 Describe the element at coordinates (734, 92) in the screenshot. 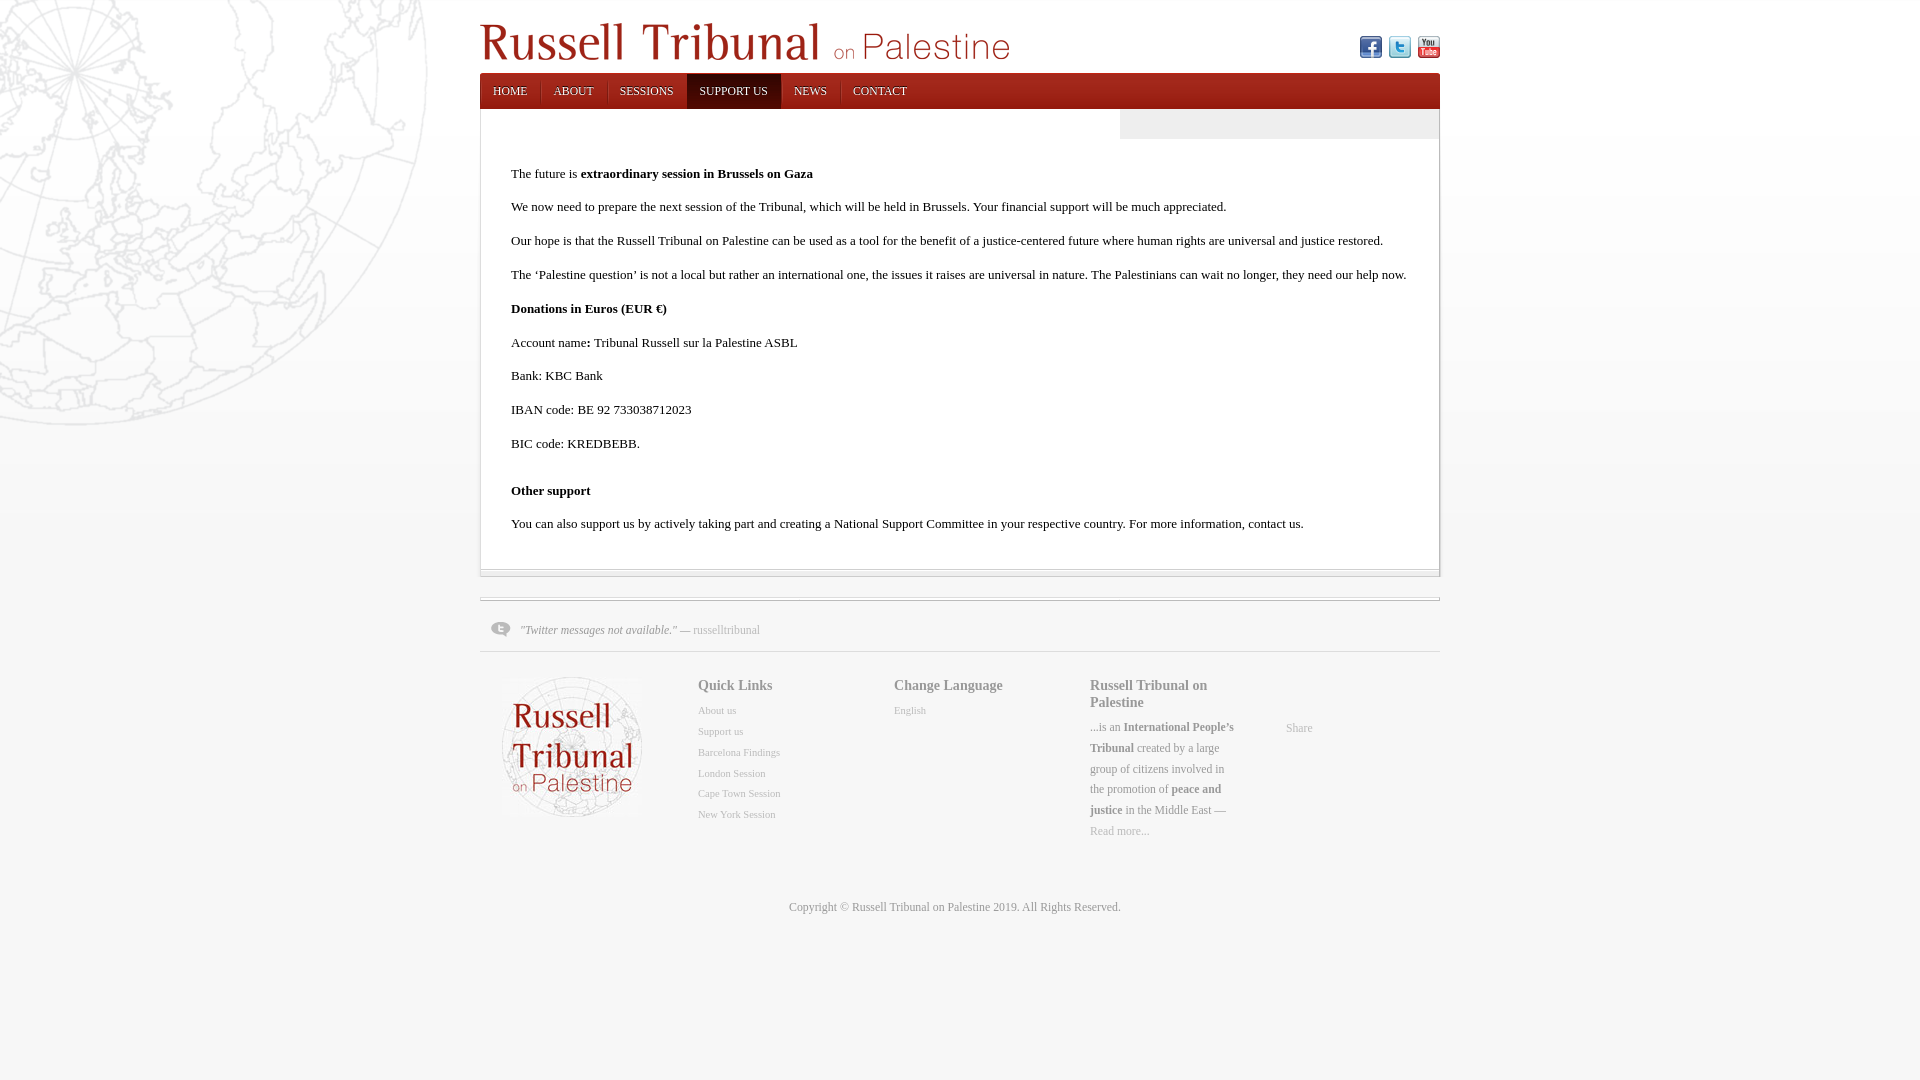

I see `SUPPORT US` at that location.